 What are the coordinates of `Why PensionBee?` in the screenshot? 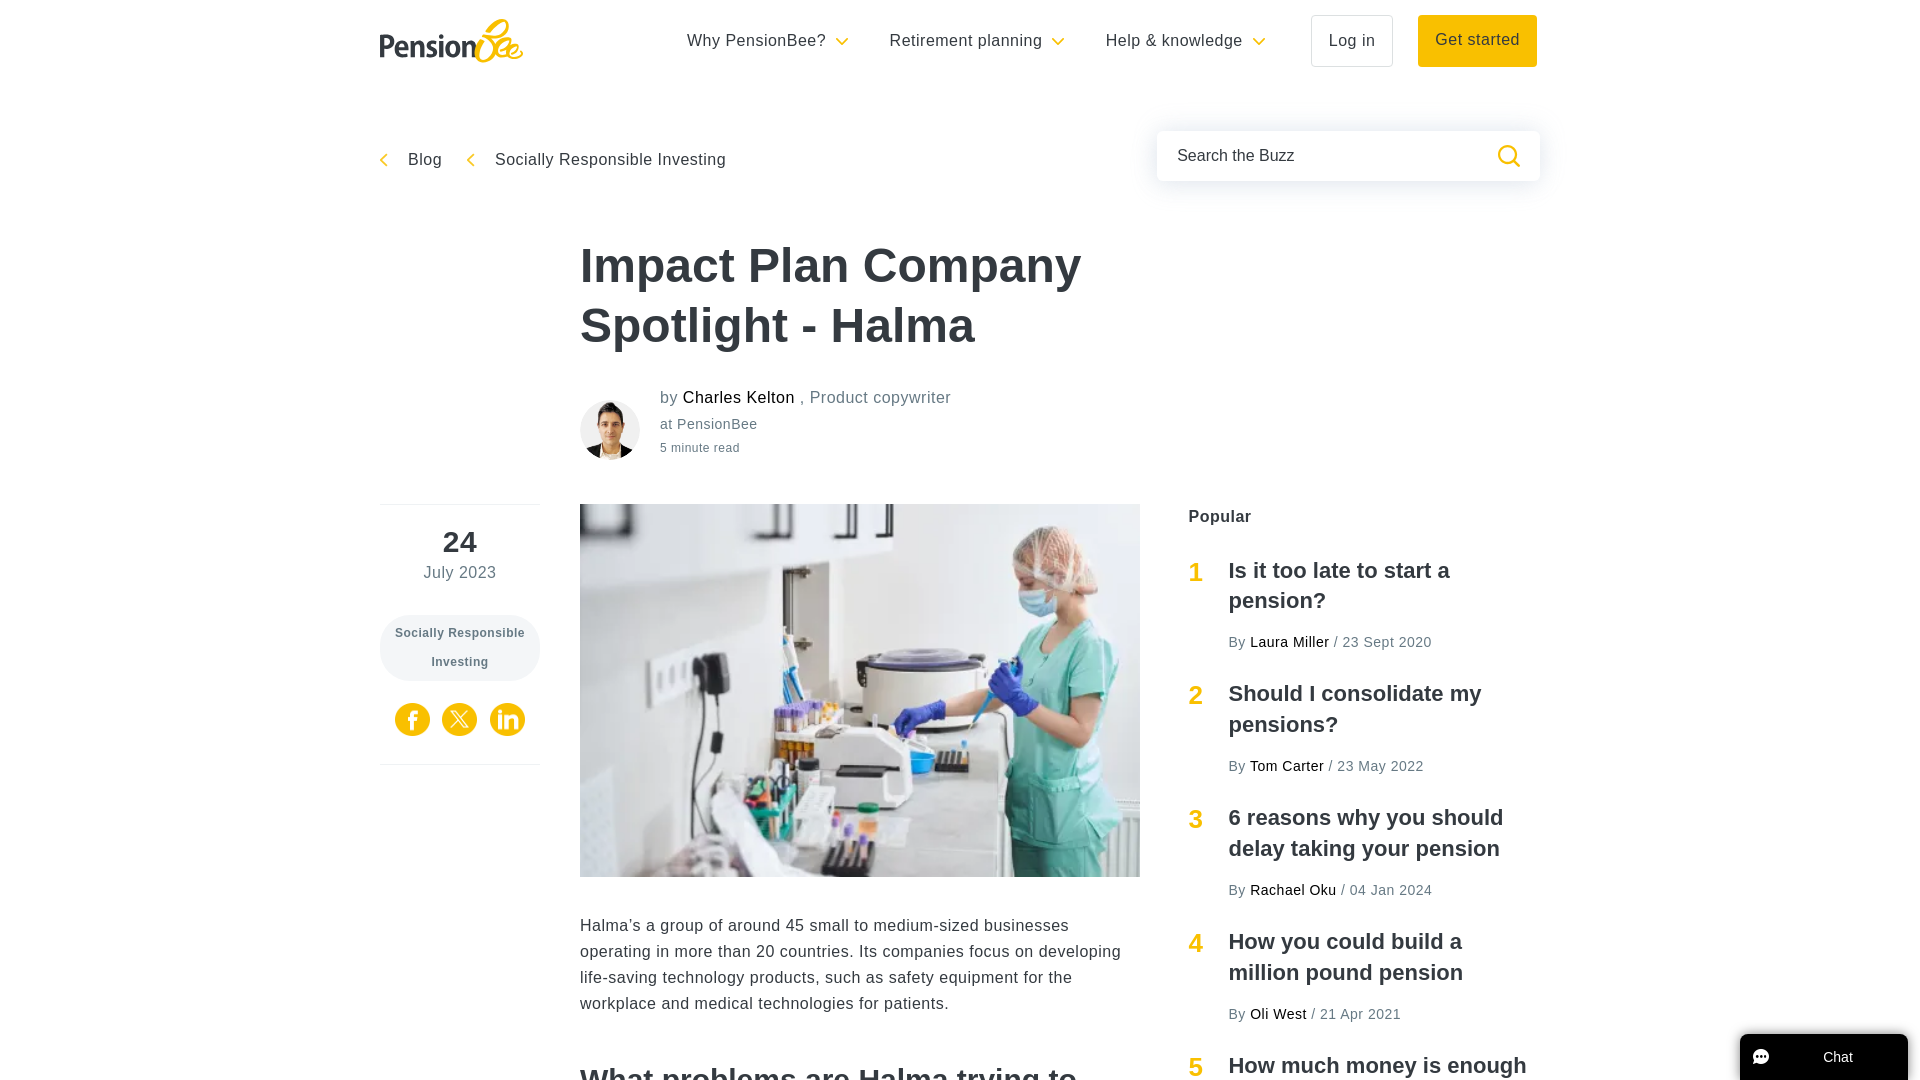 It's located at (768, 40).